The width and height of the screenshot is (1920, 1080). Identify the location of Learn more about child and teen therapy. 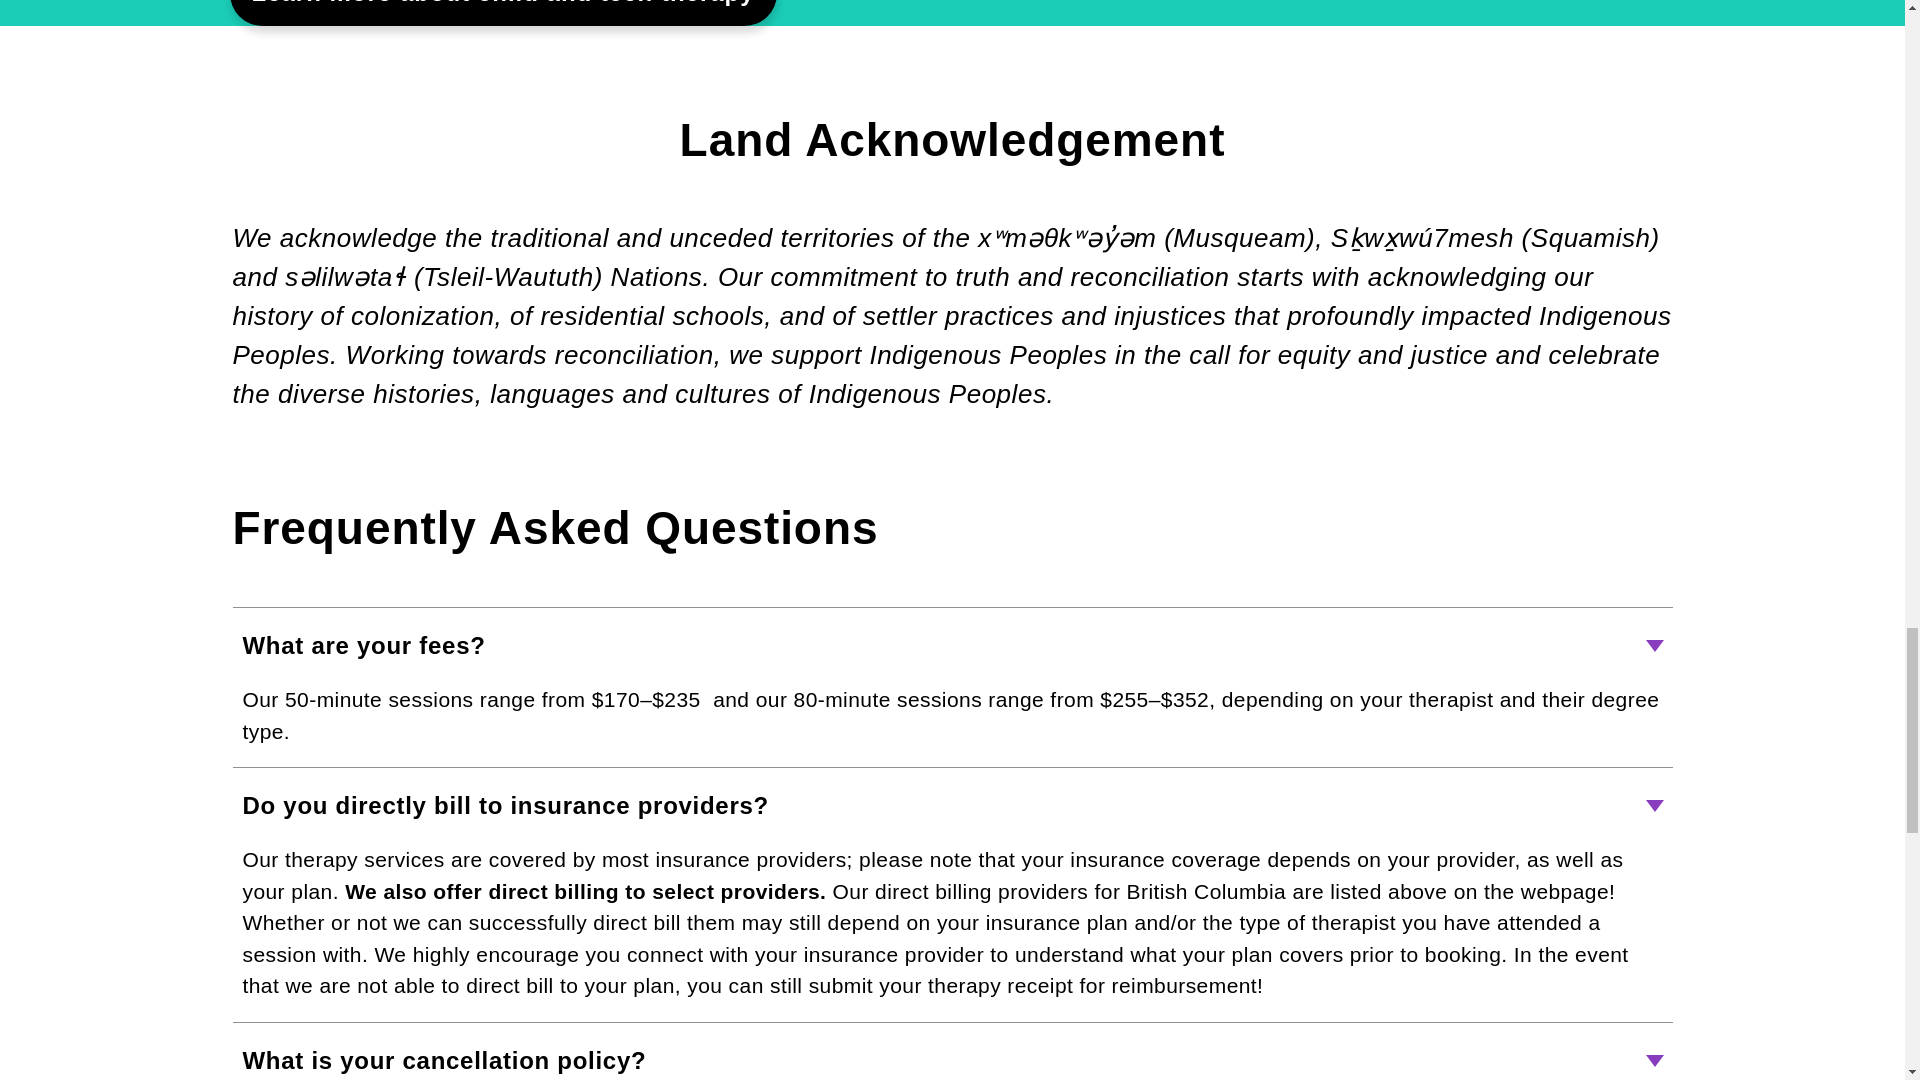
(504, 12).